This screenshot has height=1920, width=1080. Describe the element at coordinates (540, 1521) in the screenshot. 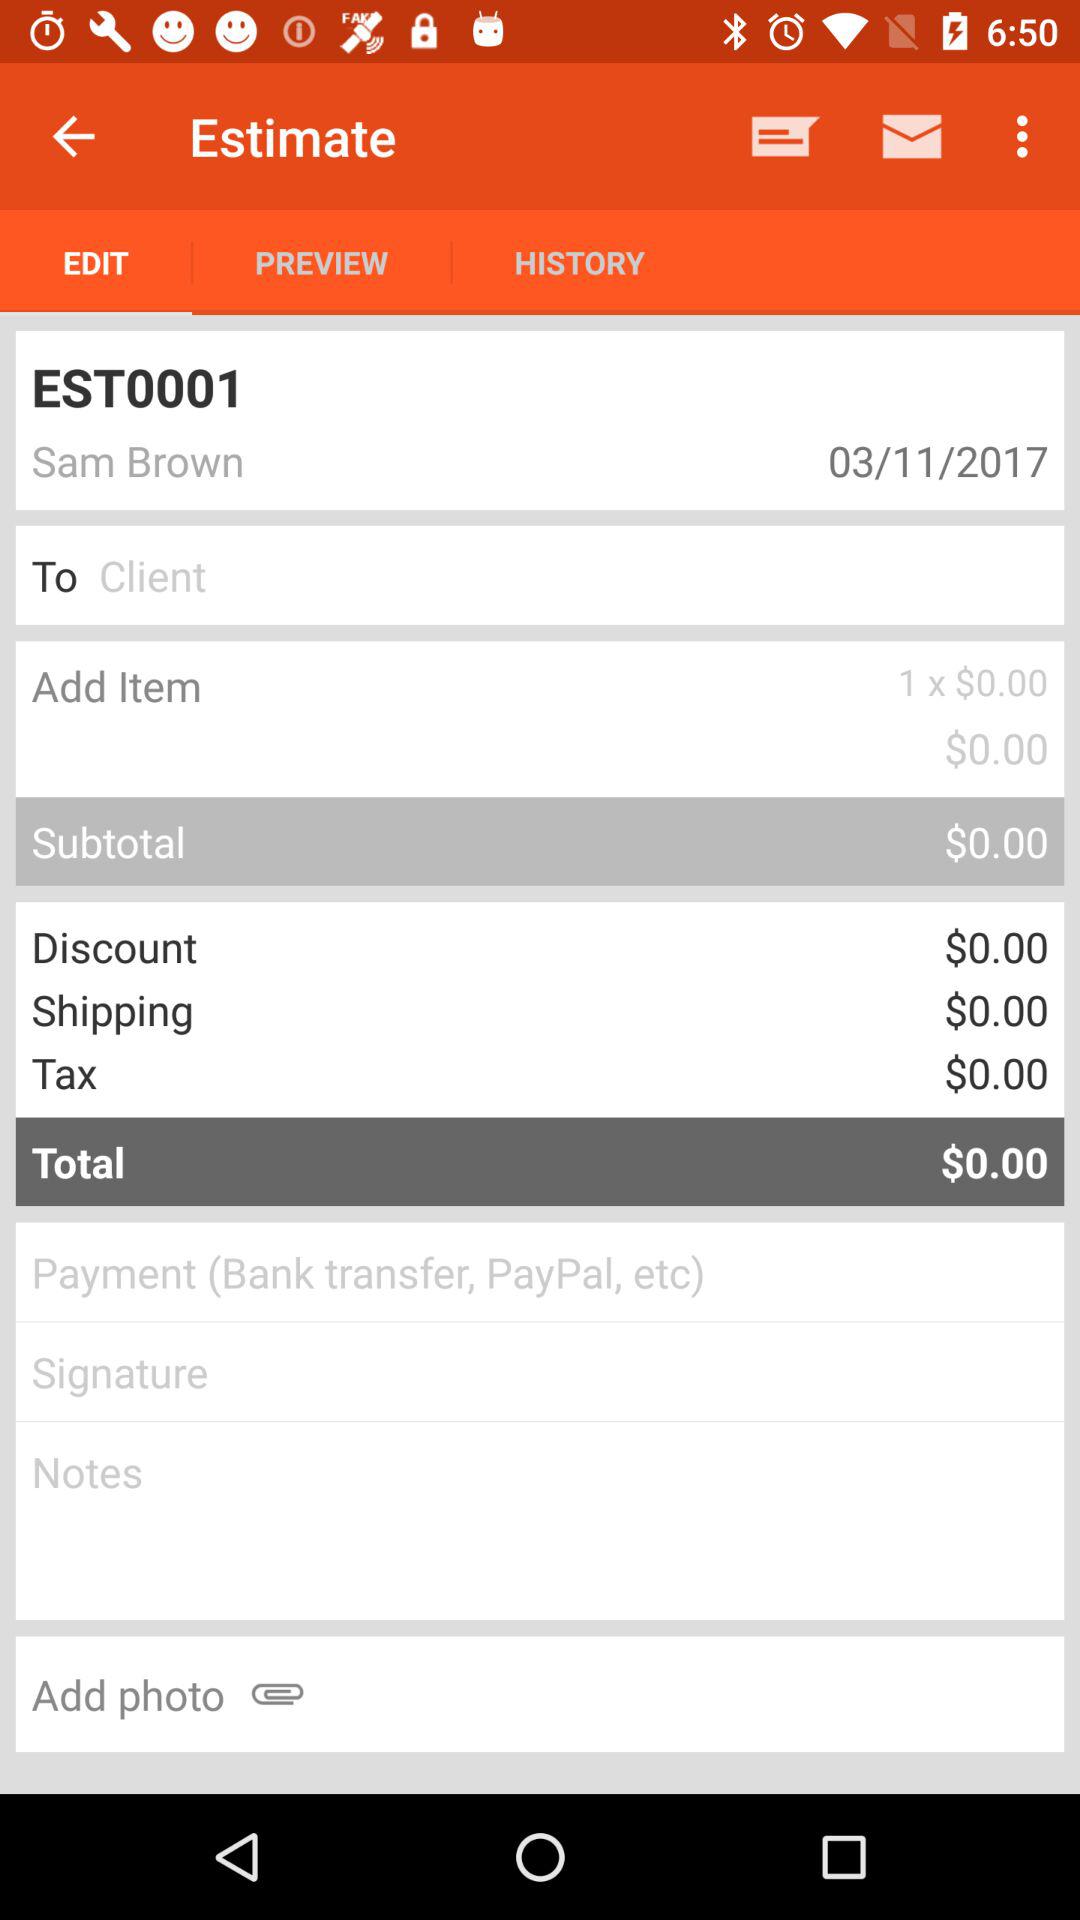

I see `type on notes` at that location.